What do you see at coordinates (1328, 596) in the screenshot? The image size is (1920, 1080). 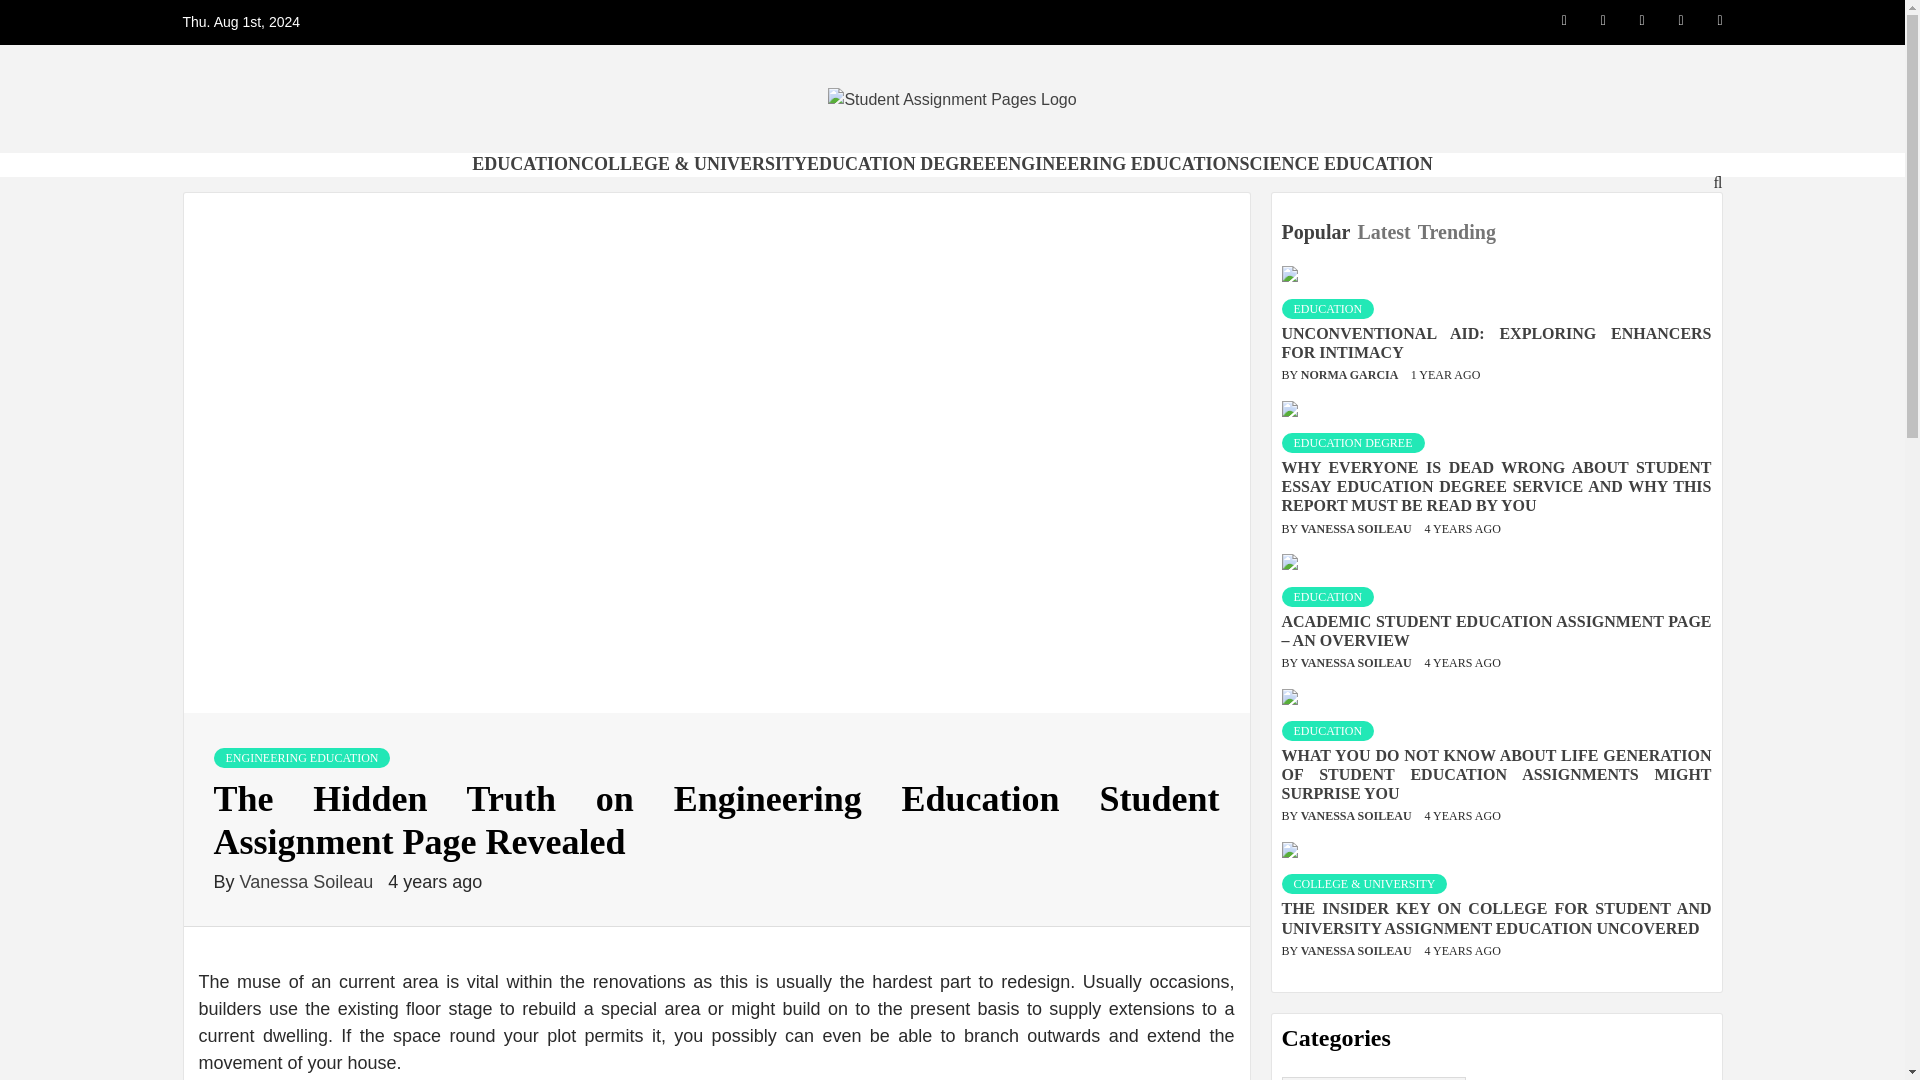 I see `EDUCATION` at bounding box center [1328, 596].